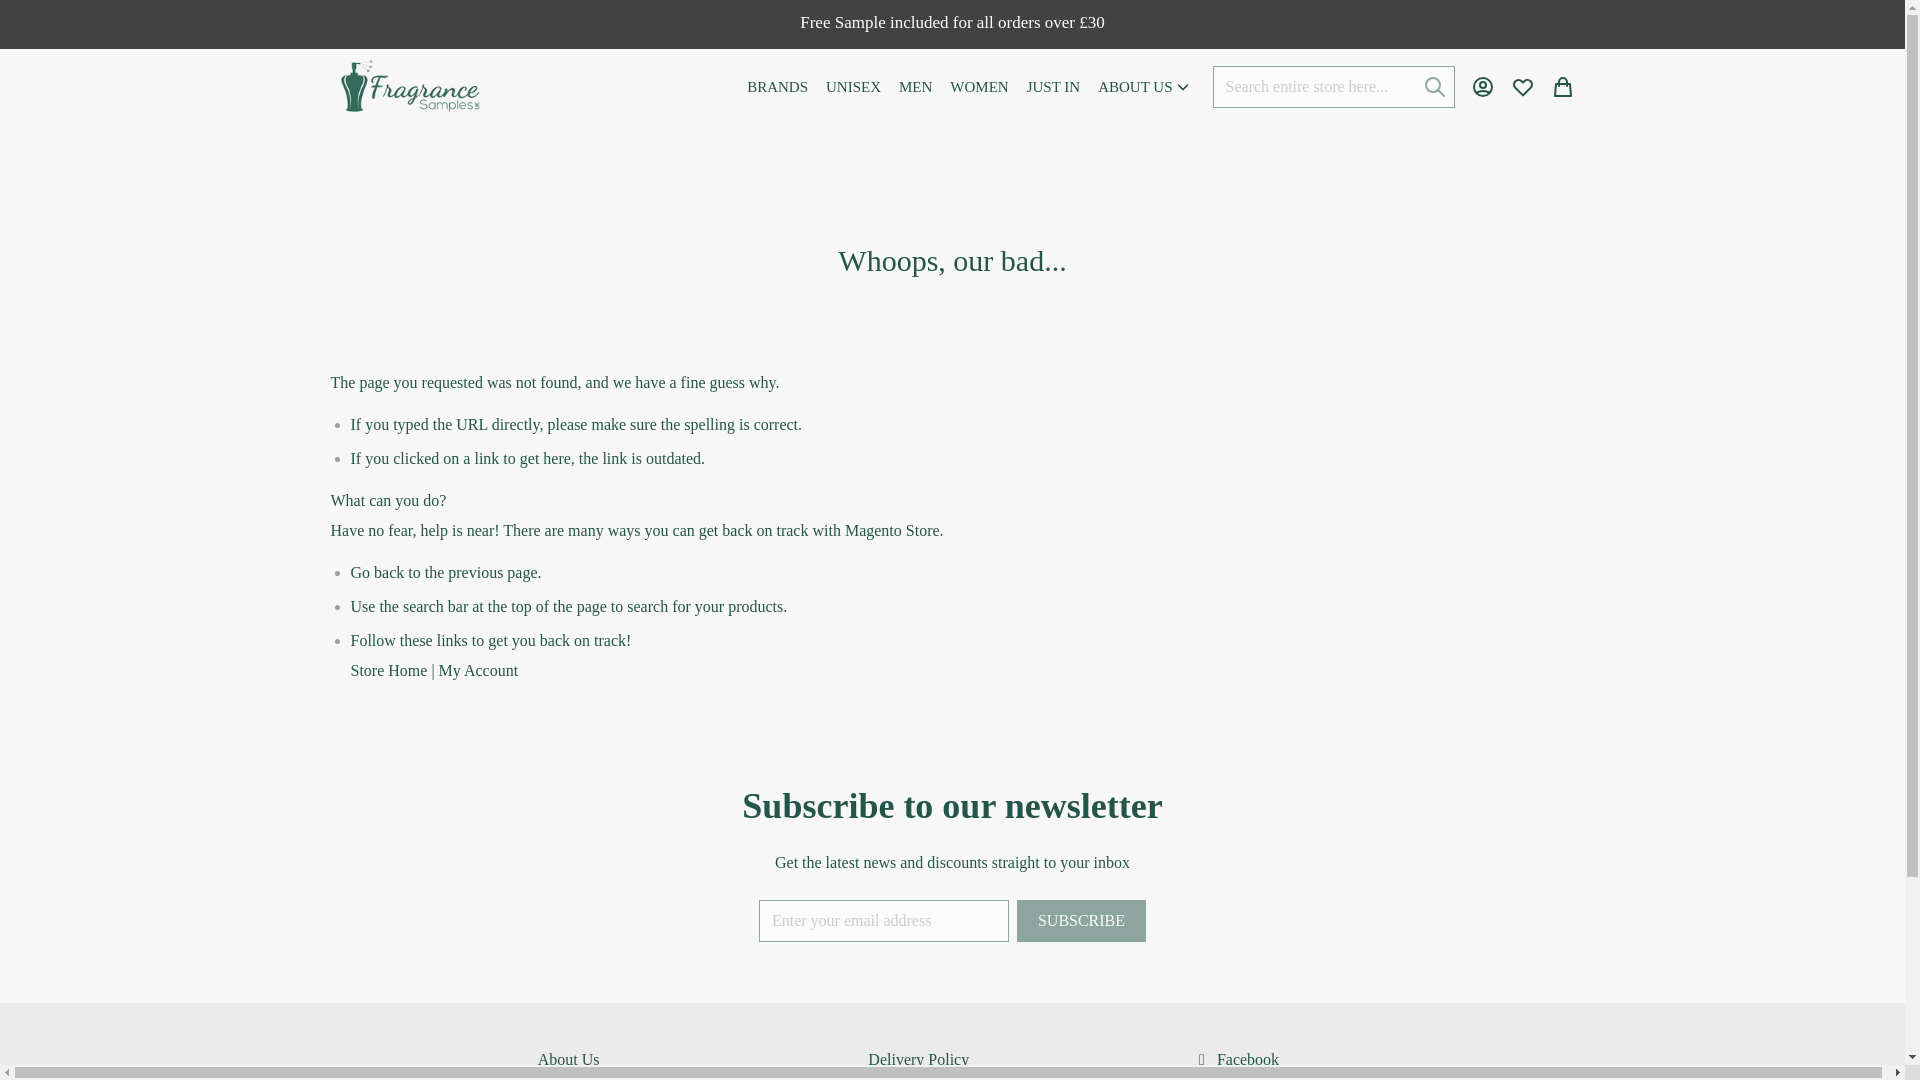  Describe the element at coordinates (1562, 86) in the screenshot. I see `My Cart` at that location.